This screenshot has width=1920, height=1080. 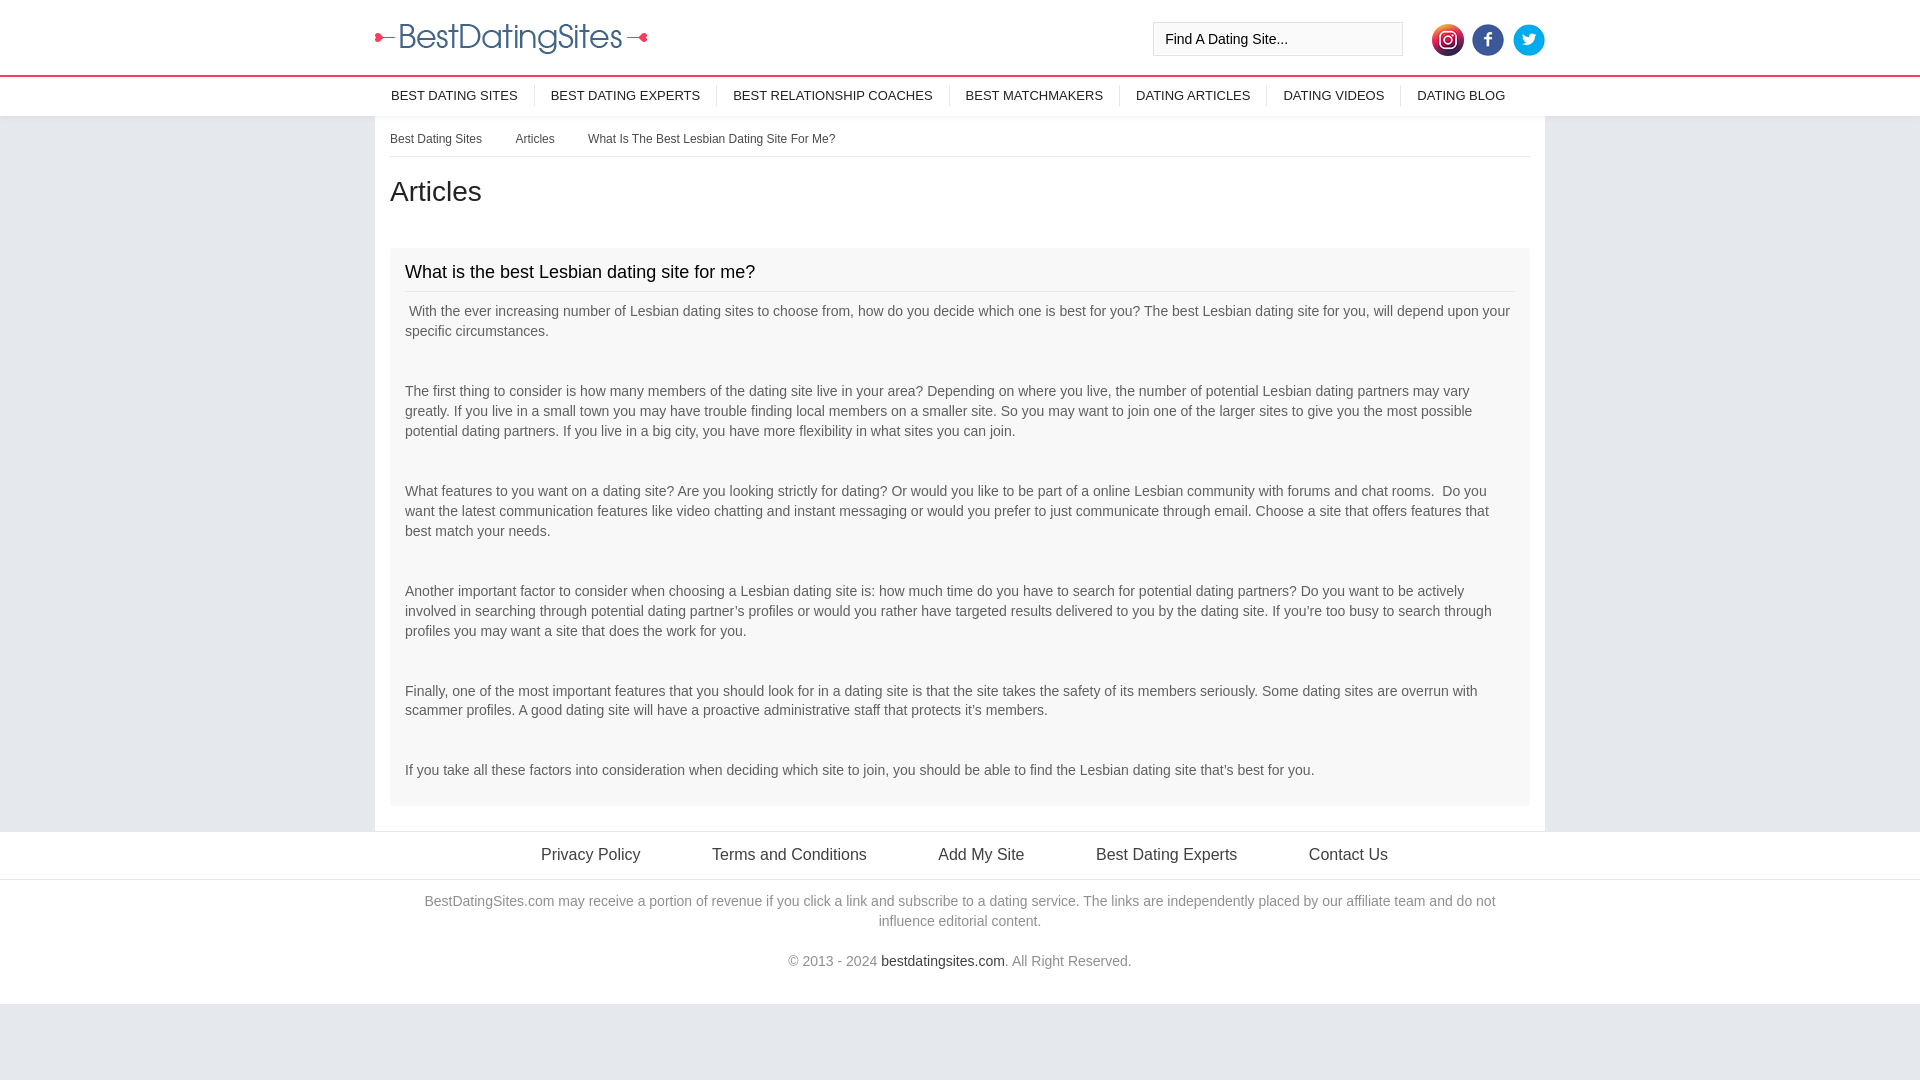 I want to click on bestdatingsites.com, so click(x=942, y=960).